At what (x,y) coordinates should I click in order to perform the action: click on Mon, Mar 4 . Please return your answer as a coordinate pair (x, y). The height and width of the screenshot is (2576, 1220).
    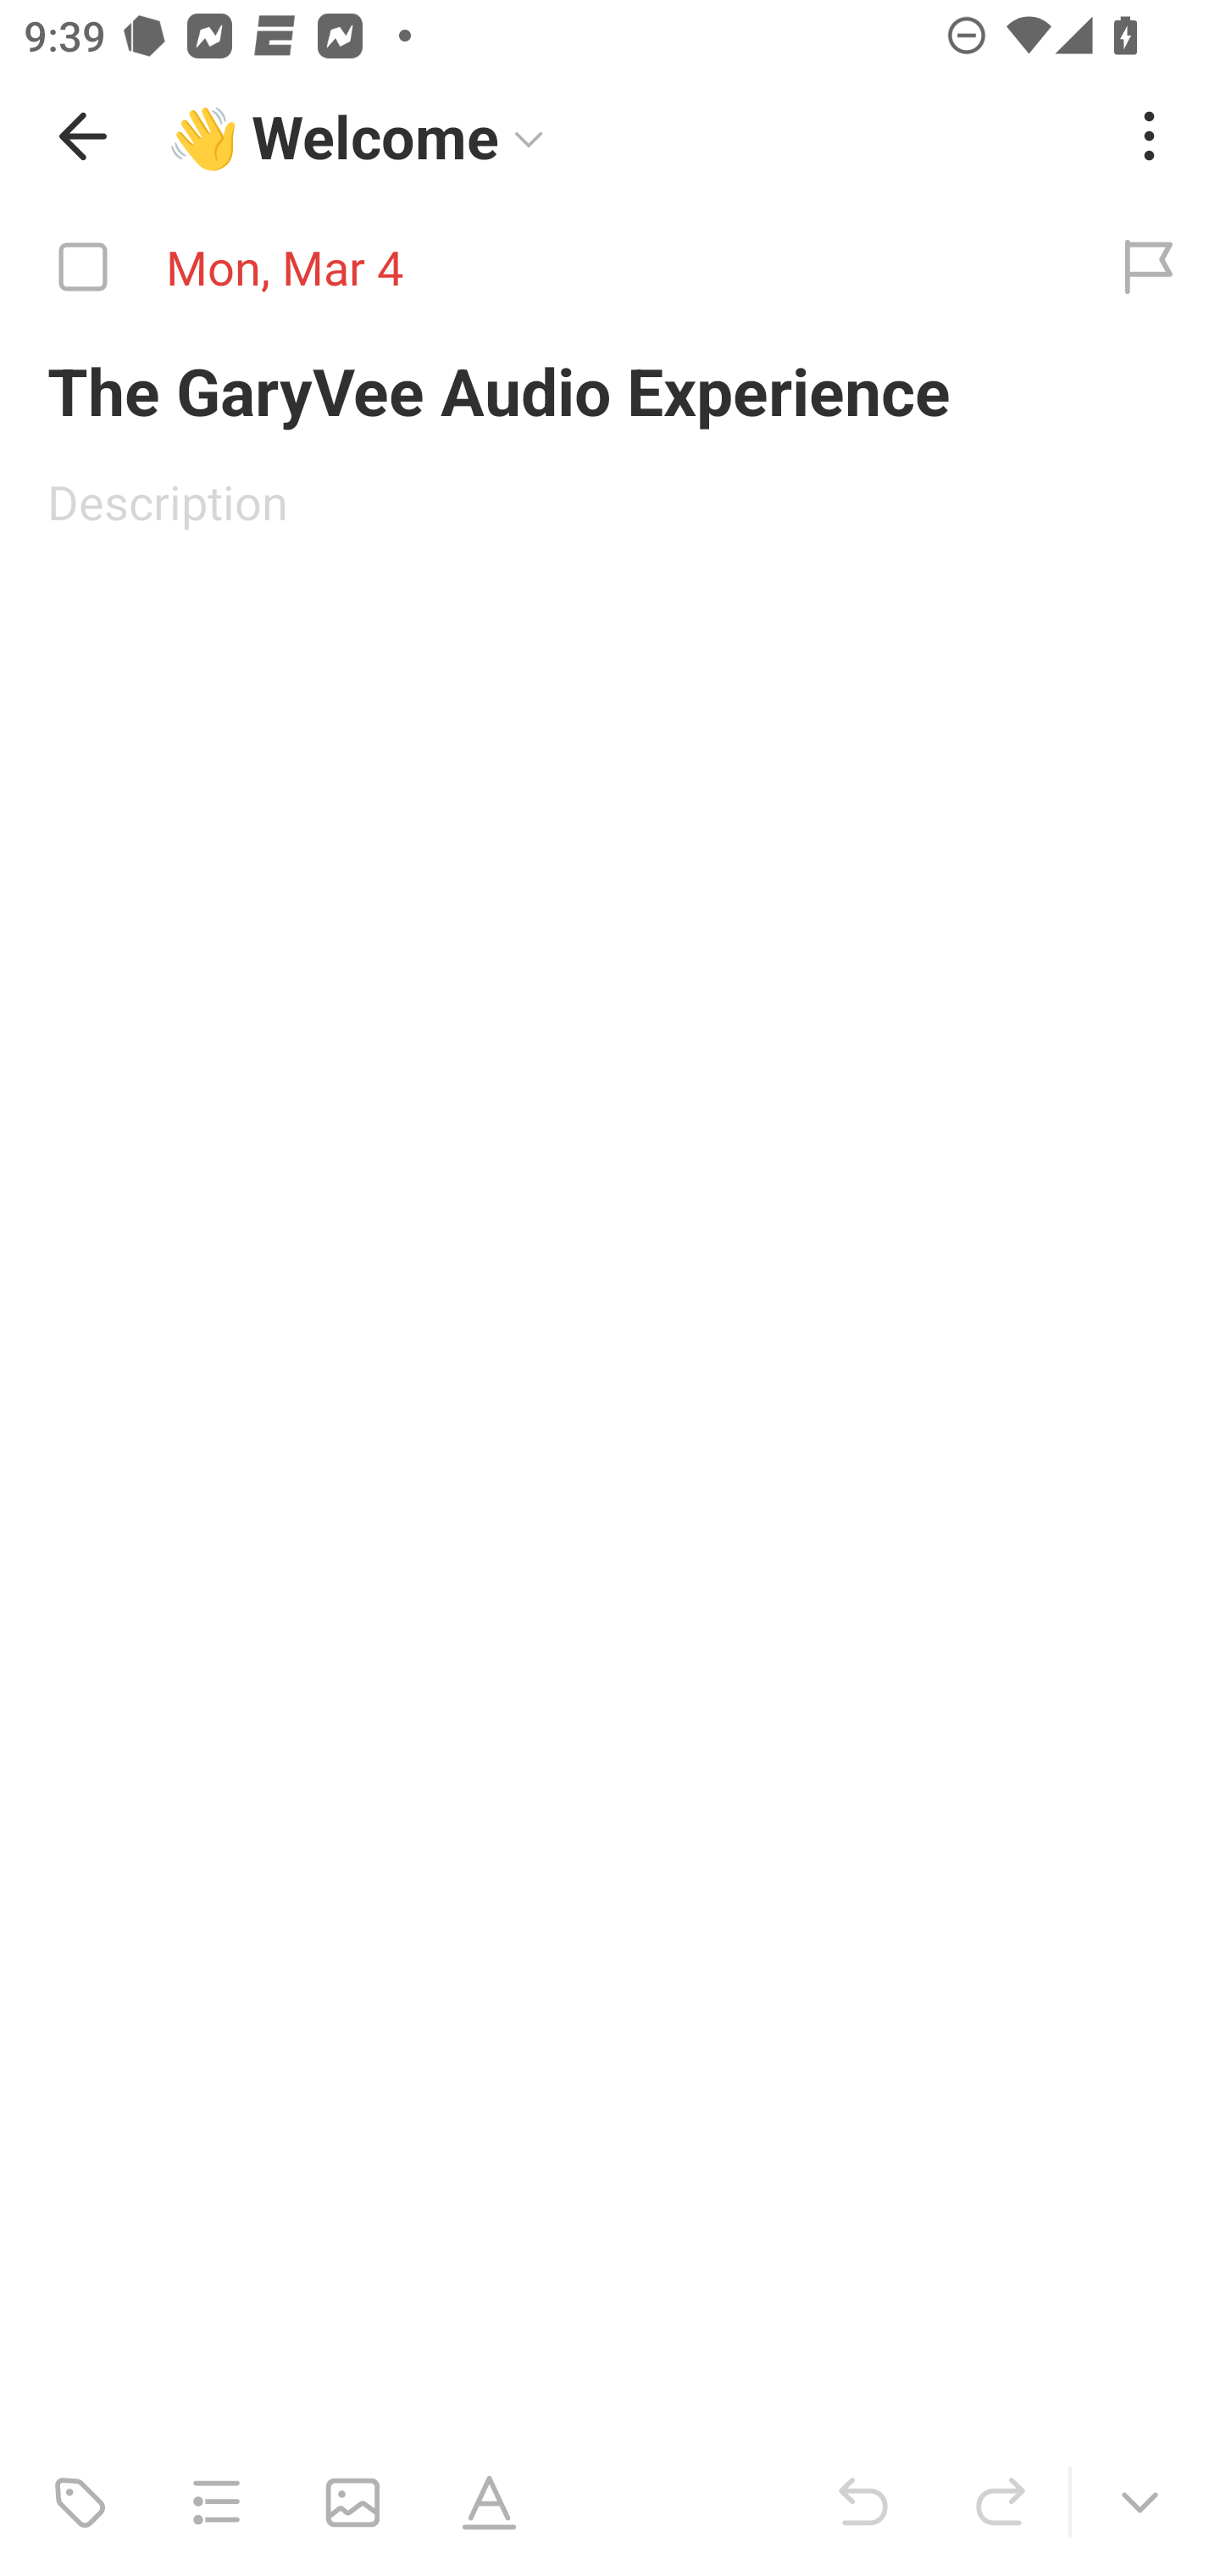
    Looking at the image, I should click on (539, 268).